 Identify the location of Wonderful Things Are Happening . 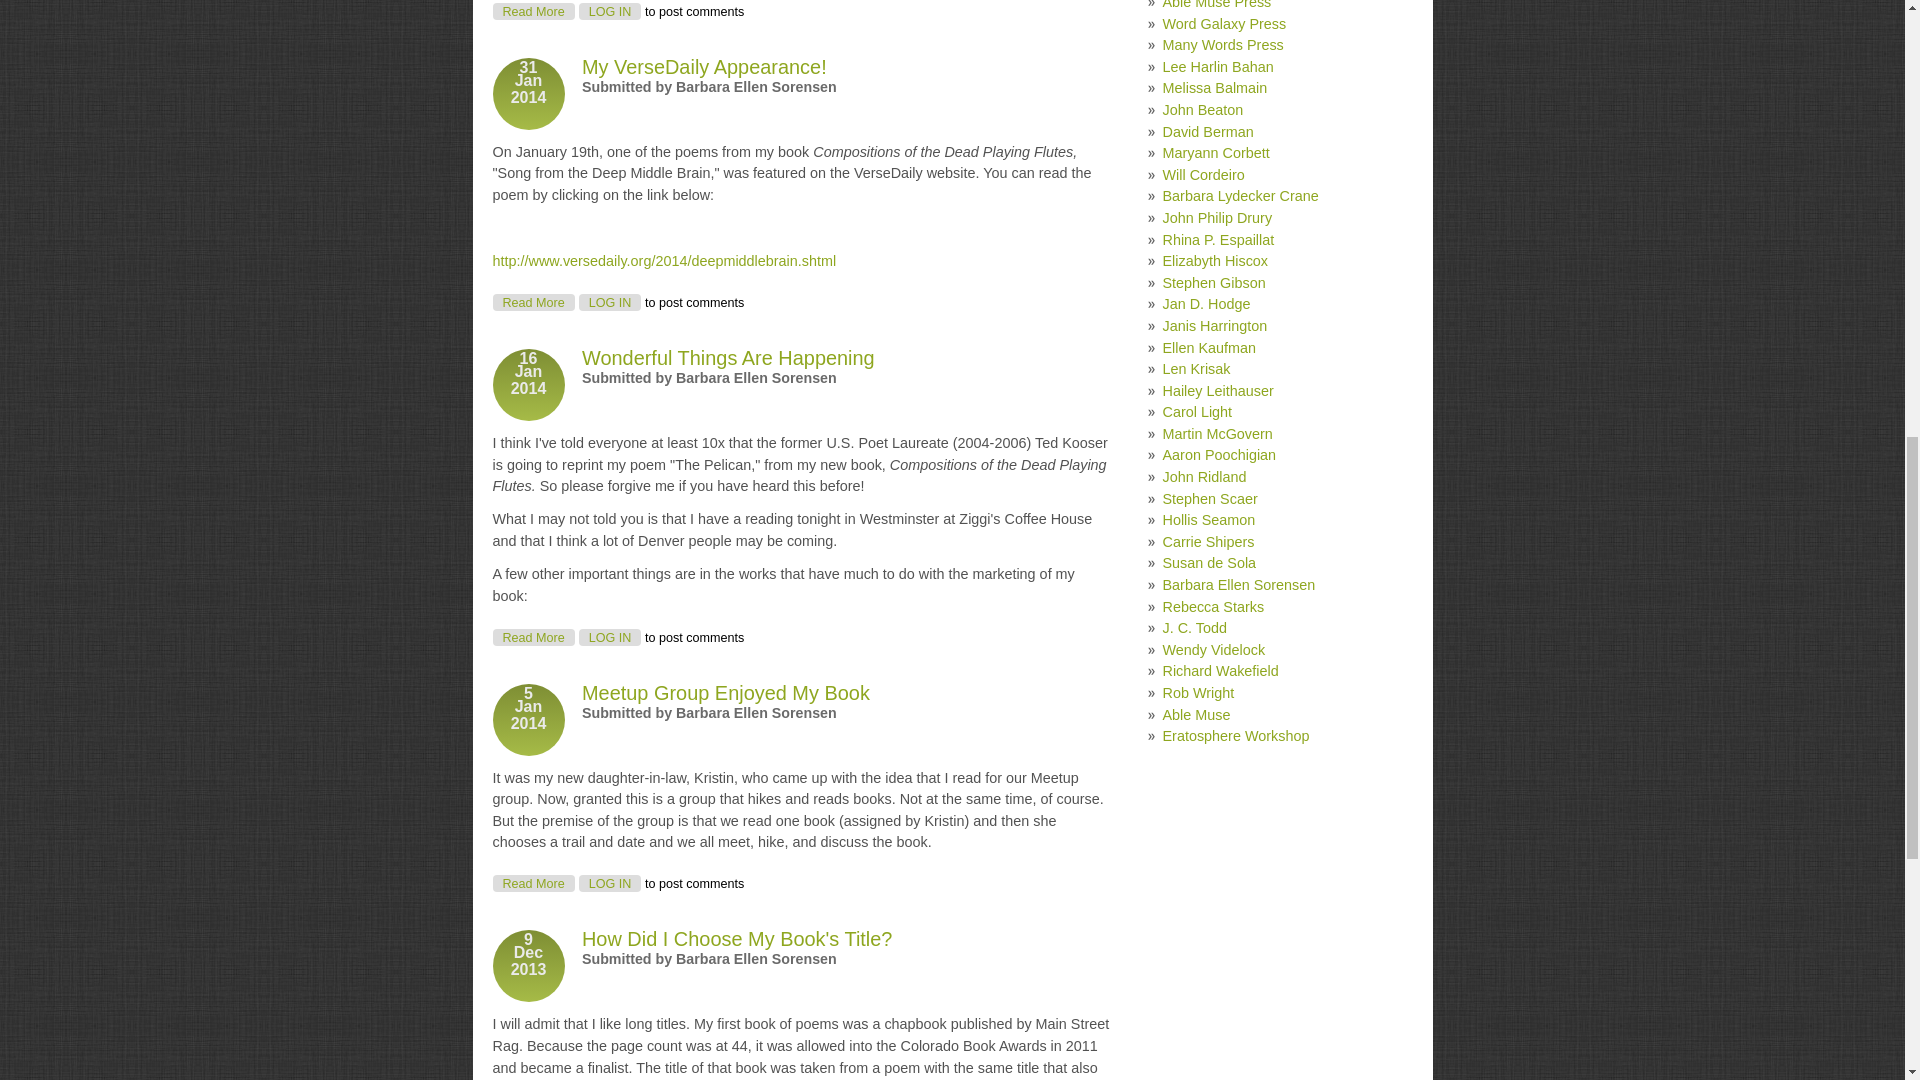
(532, 636).